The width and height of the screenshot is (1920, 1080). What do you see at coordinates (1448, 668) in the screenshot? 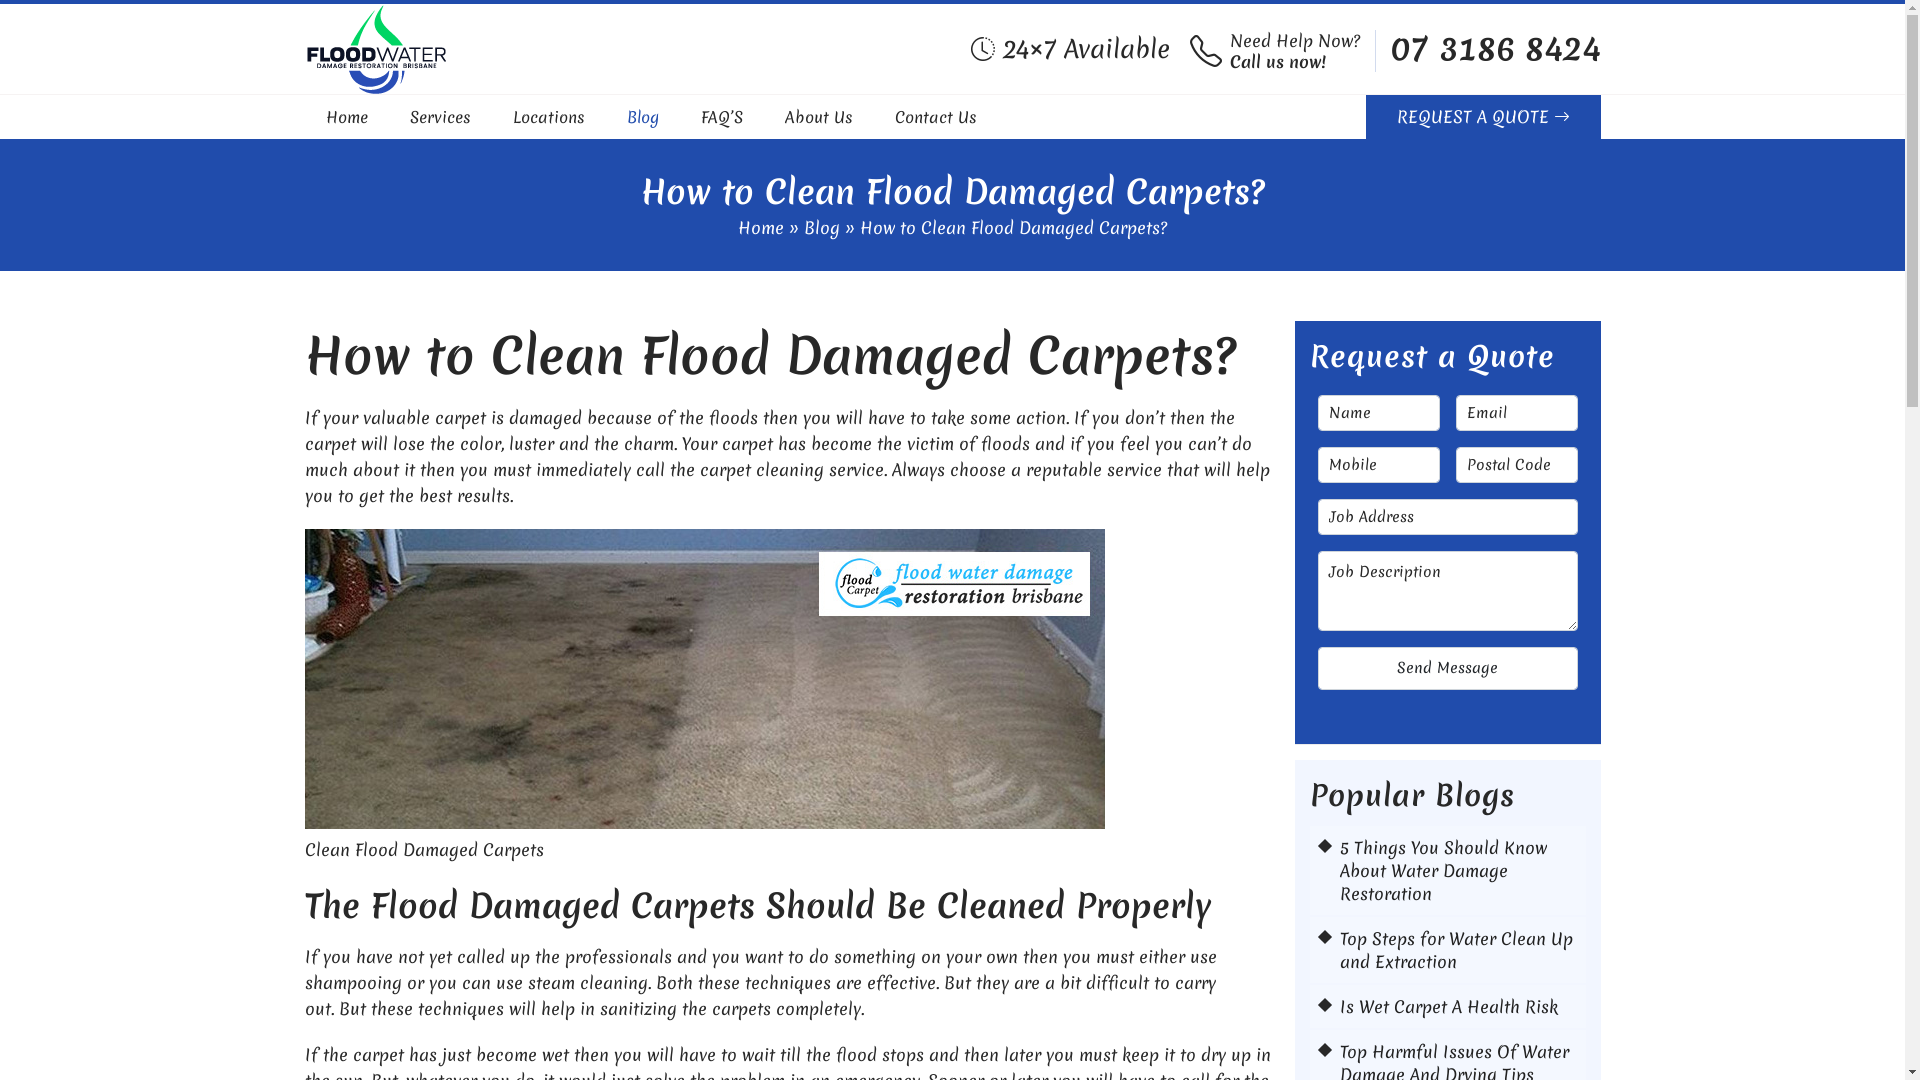
I see `Send Message` at bounding box center [1448, 668].